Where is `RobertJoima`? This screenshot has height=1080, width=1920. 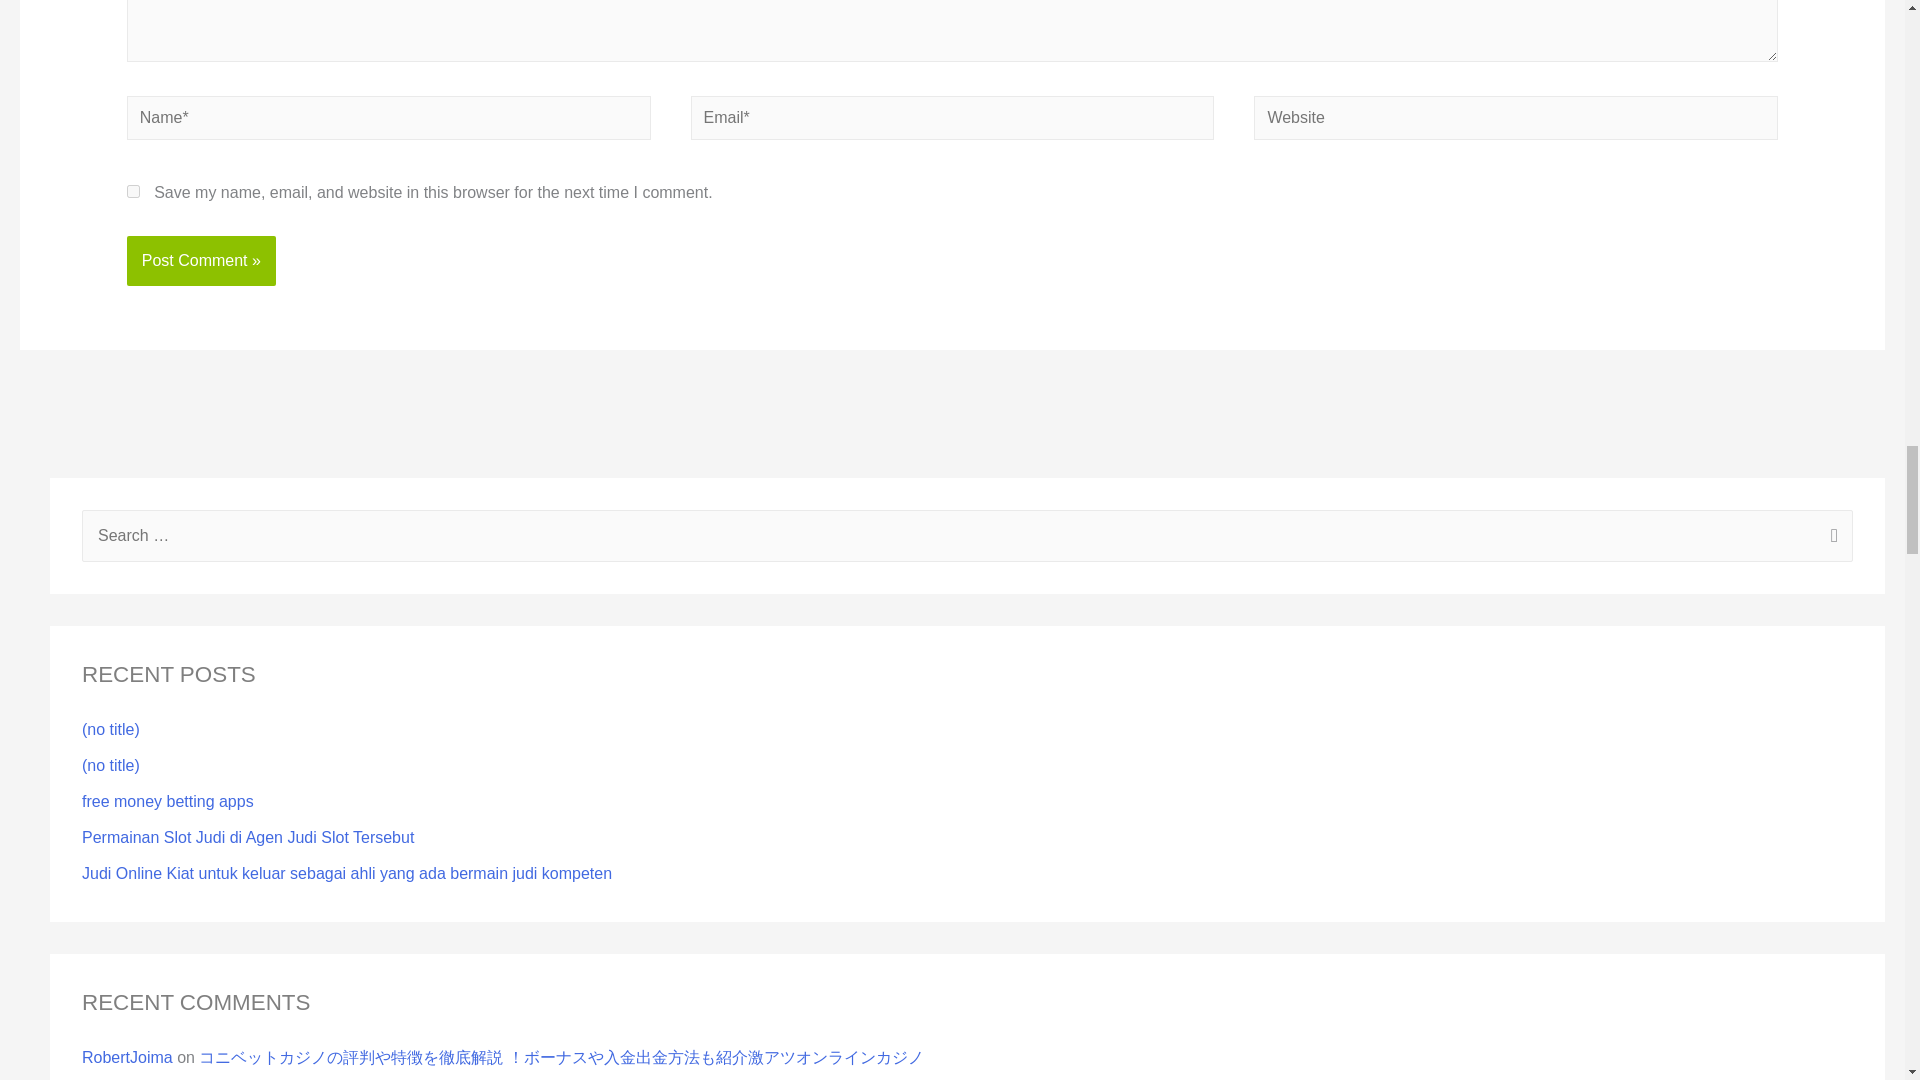
RobertJoima is located at coordinates (127, 1056).